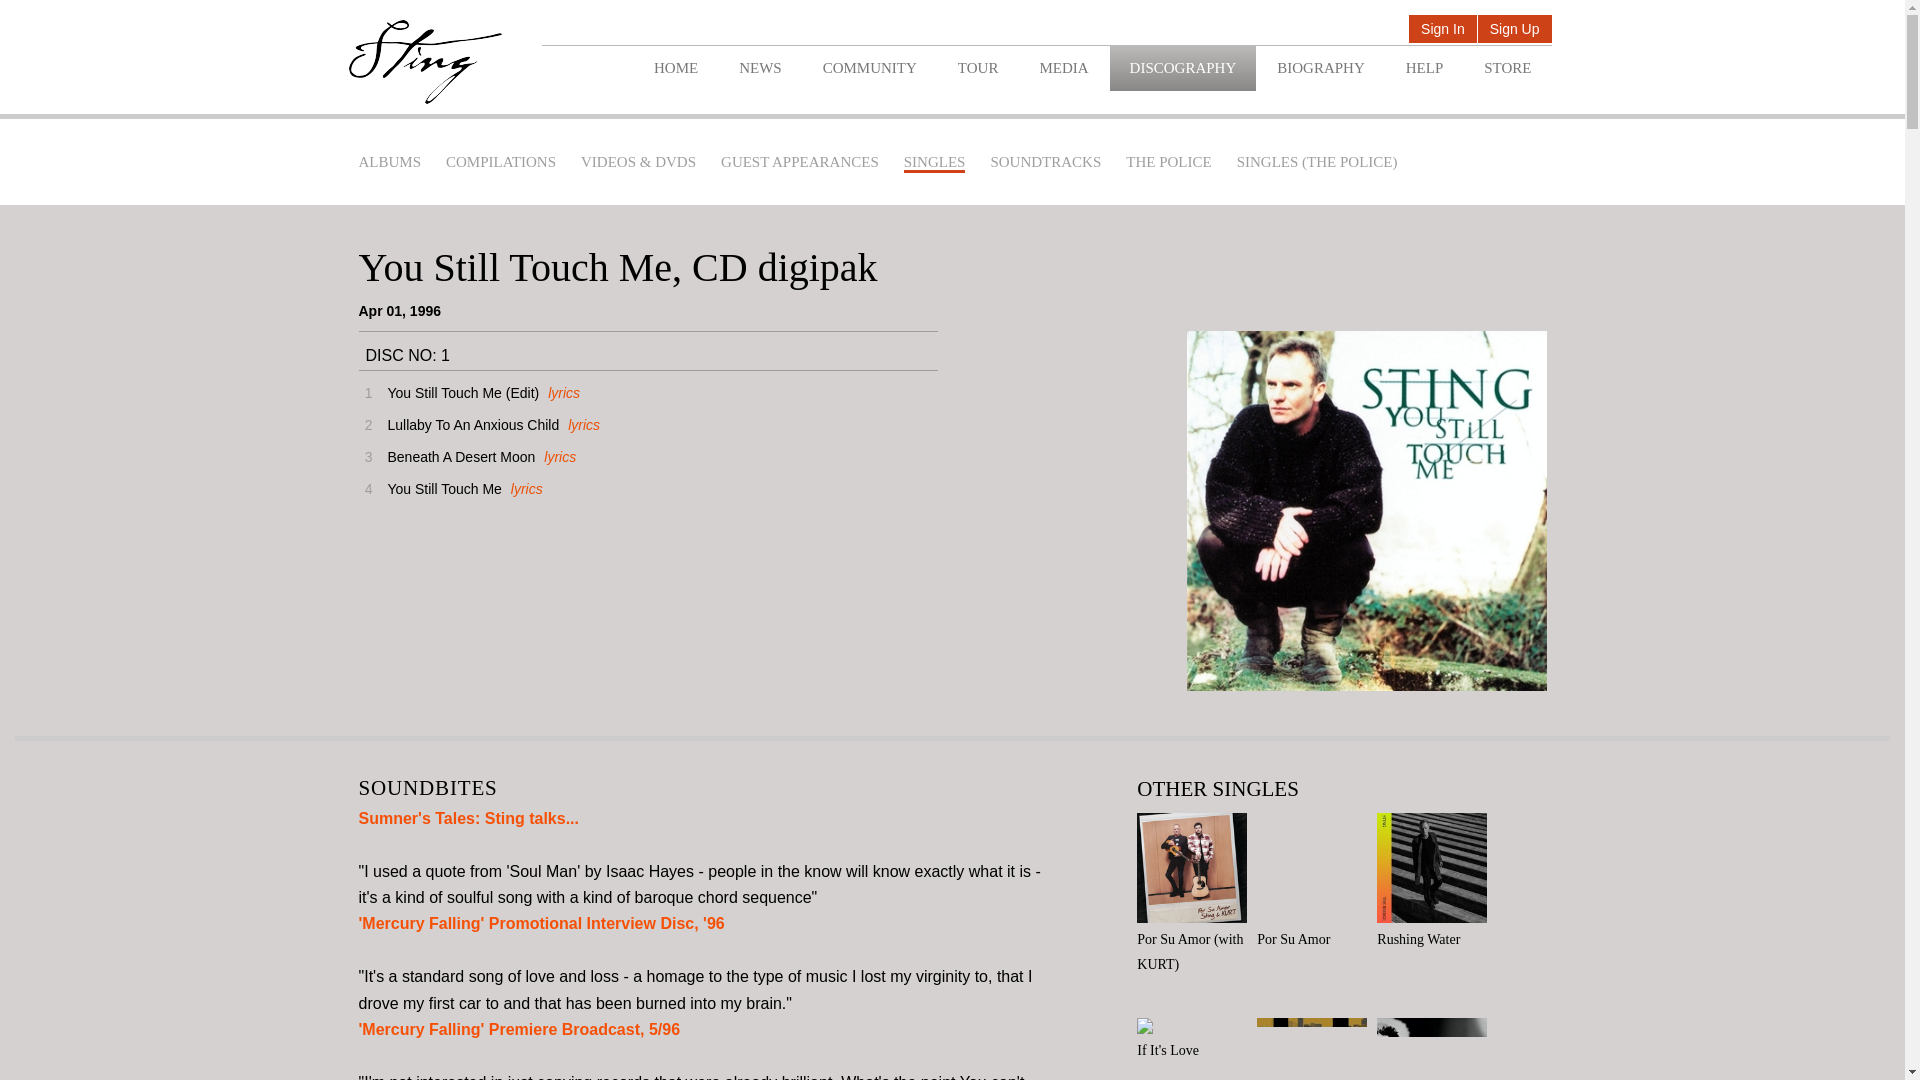 The image size is (1920, 1080). Describe the element at coordinates (1442, 30) in the screenshot. I see `Sign In` at that location.